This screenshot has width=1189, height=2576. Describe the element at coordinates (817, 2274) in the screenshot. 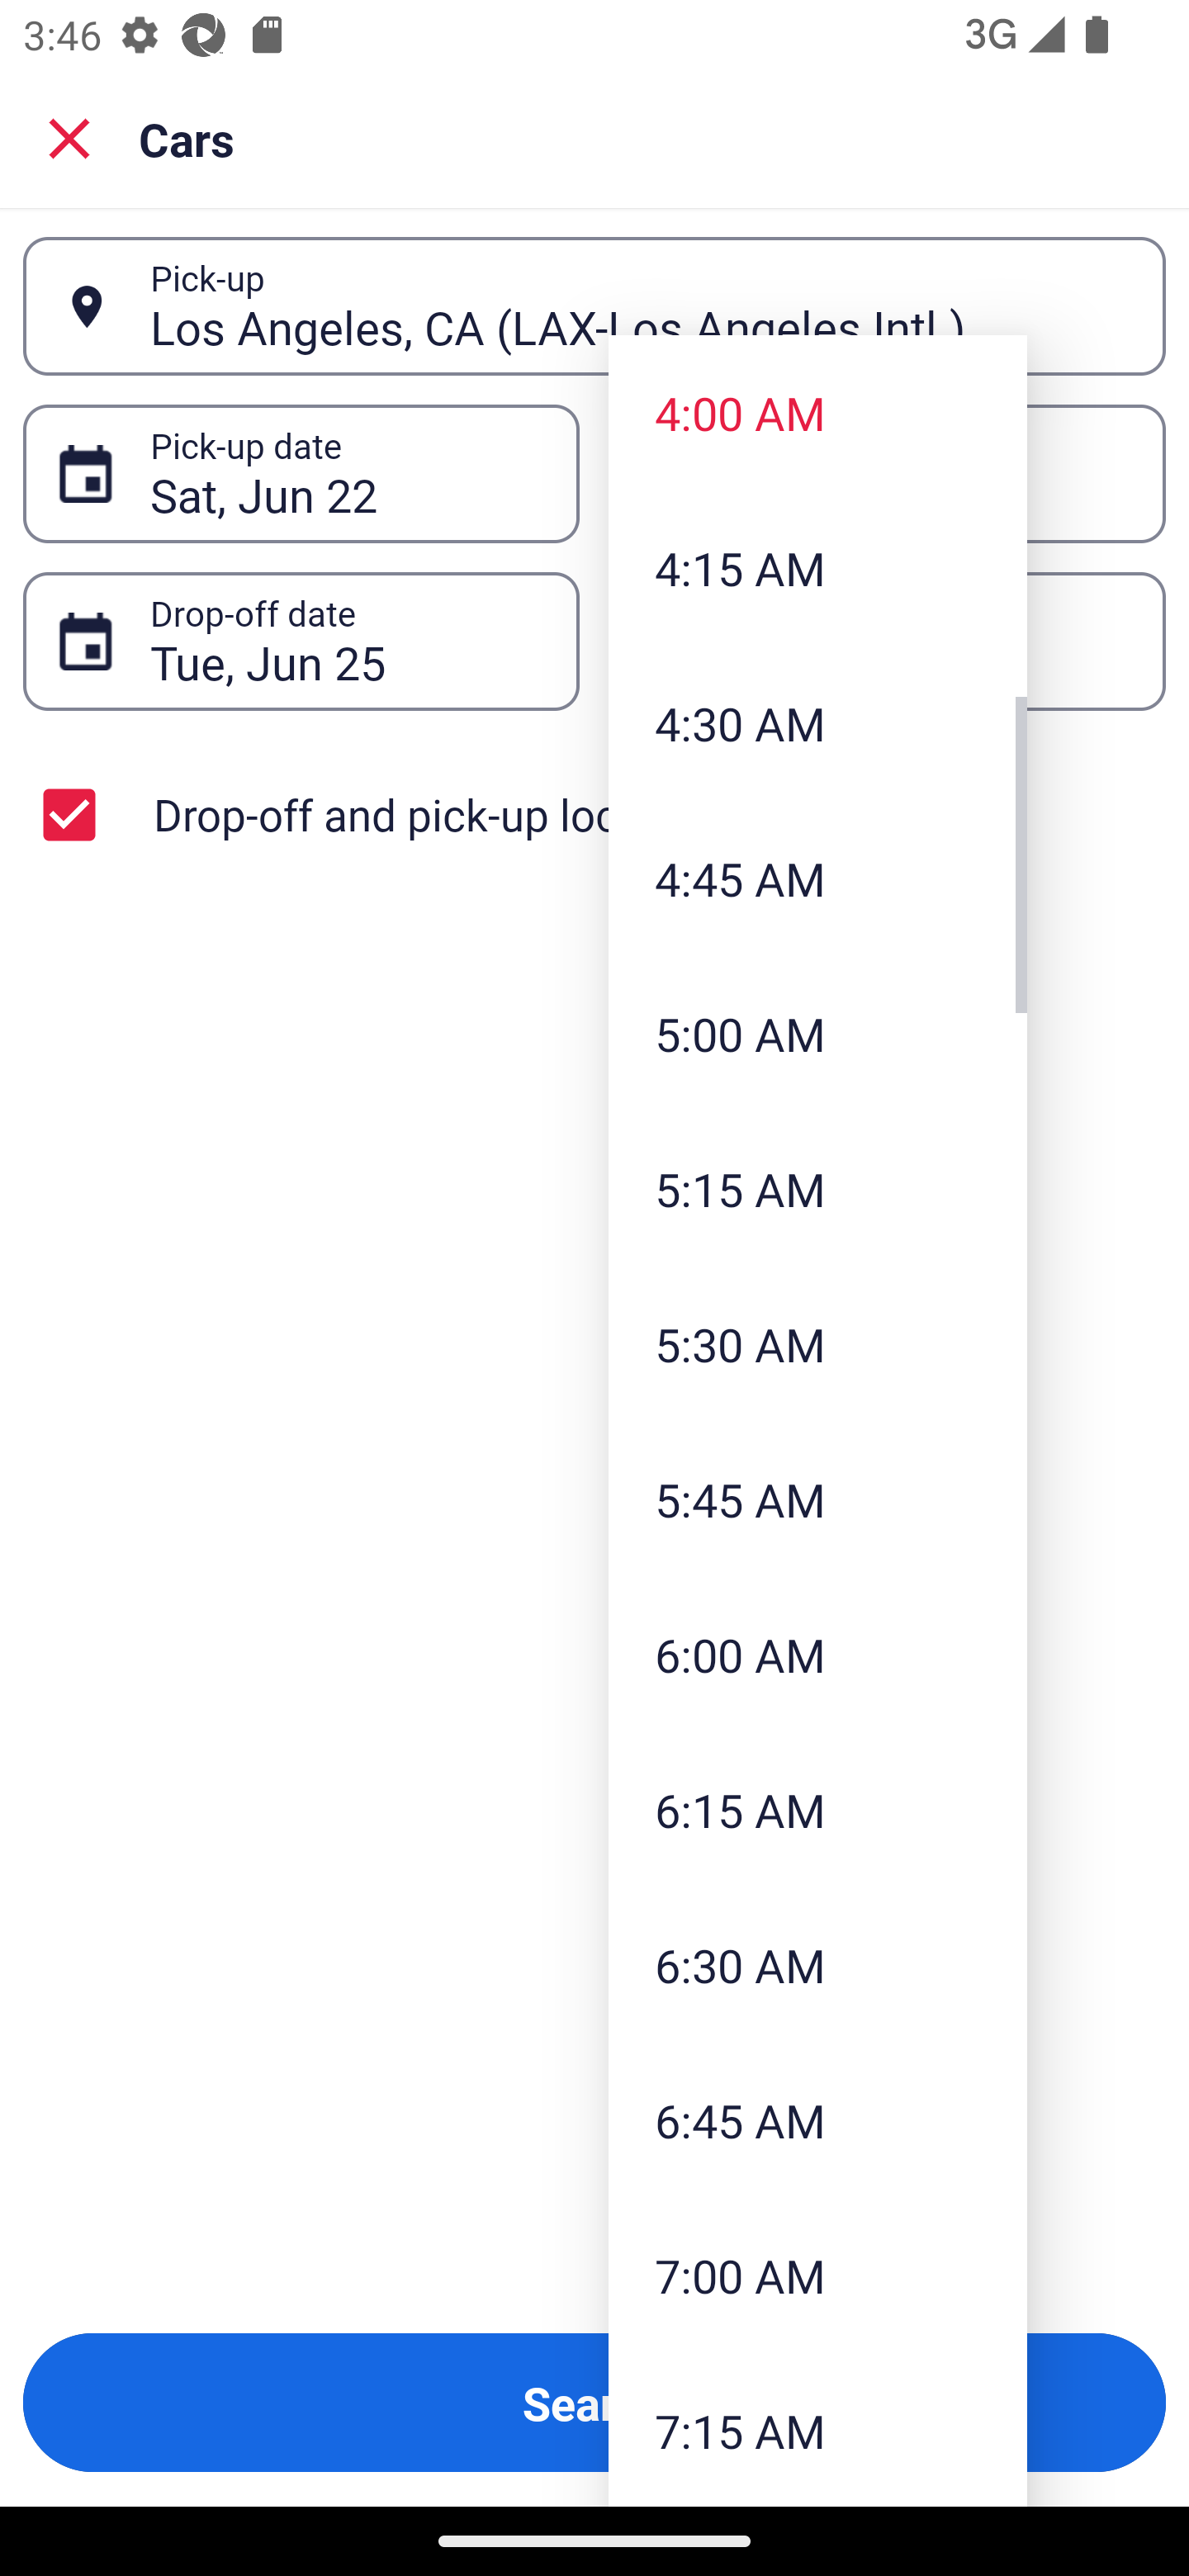

I see `7:00 AM` at that location.